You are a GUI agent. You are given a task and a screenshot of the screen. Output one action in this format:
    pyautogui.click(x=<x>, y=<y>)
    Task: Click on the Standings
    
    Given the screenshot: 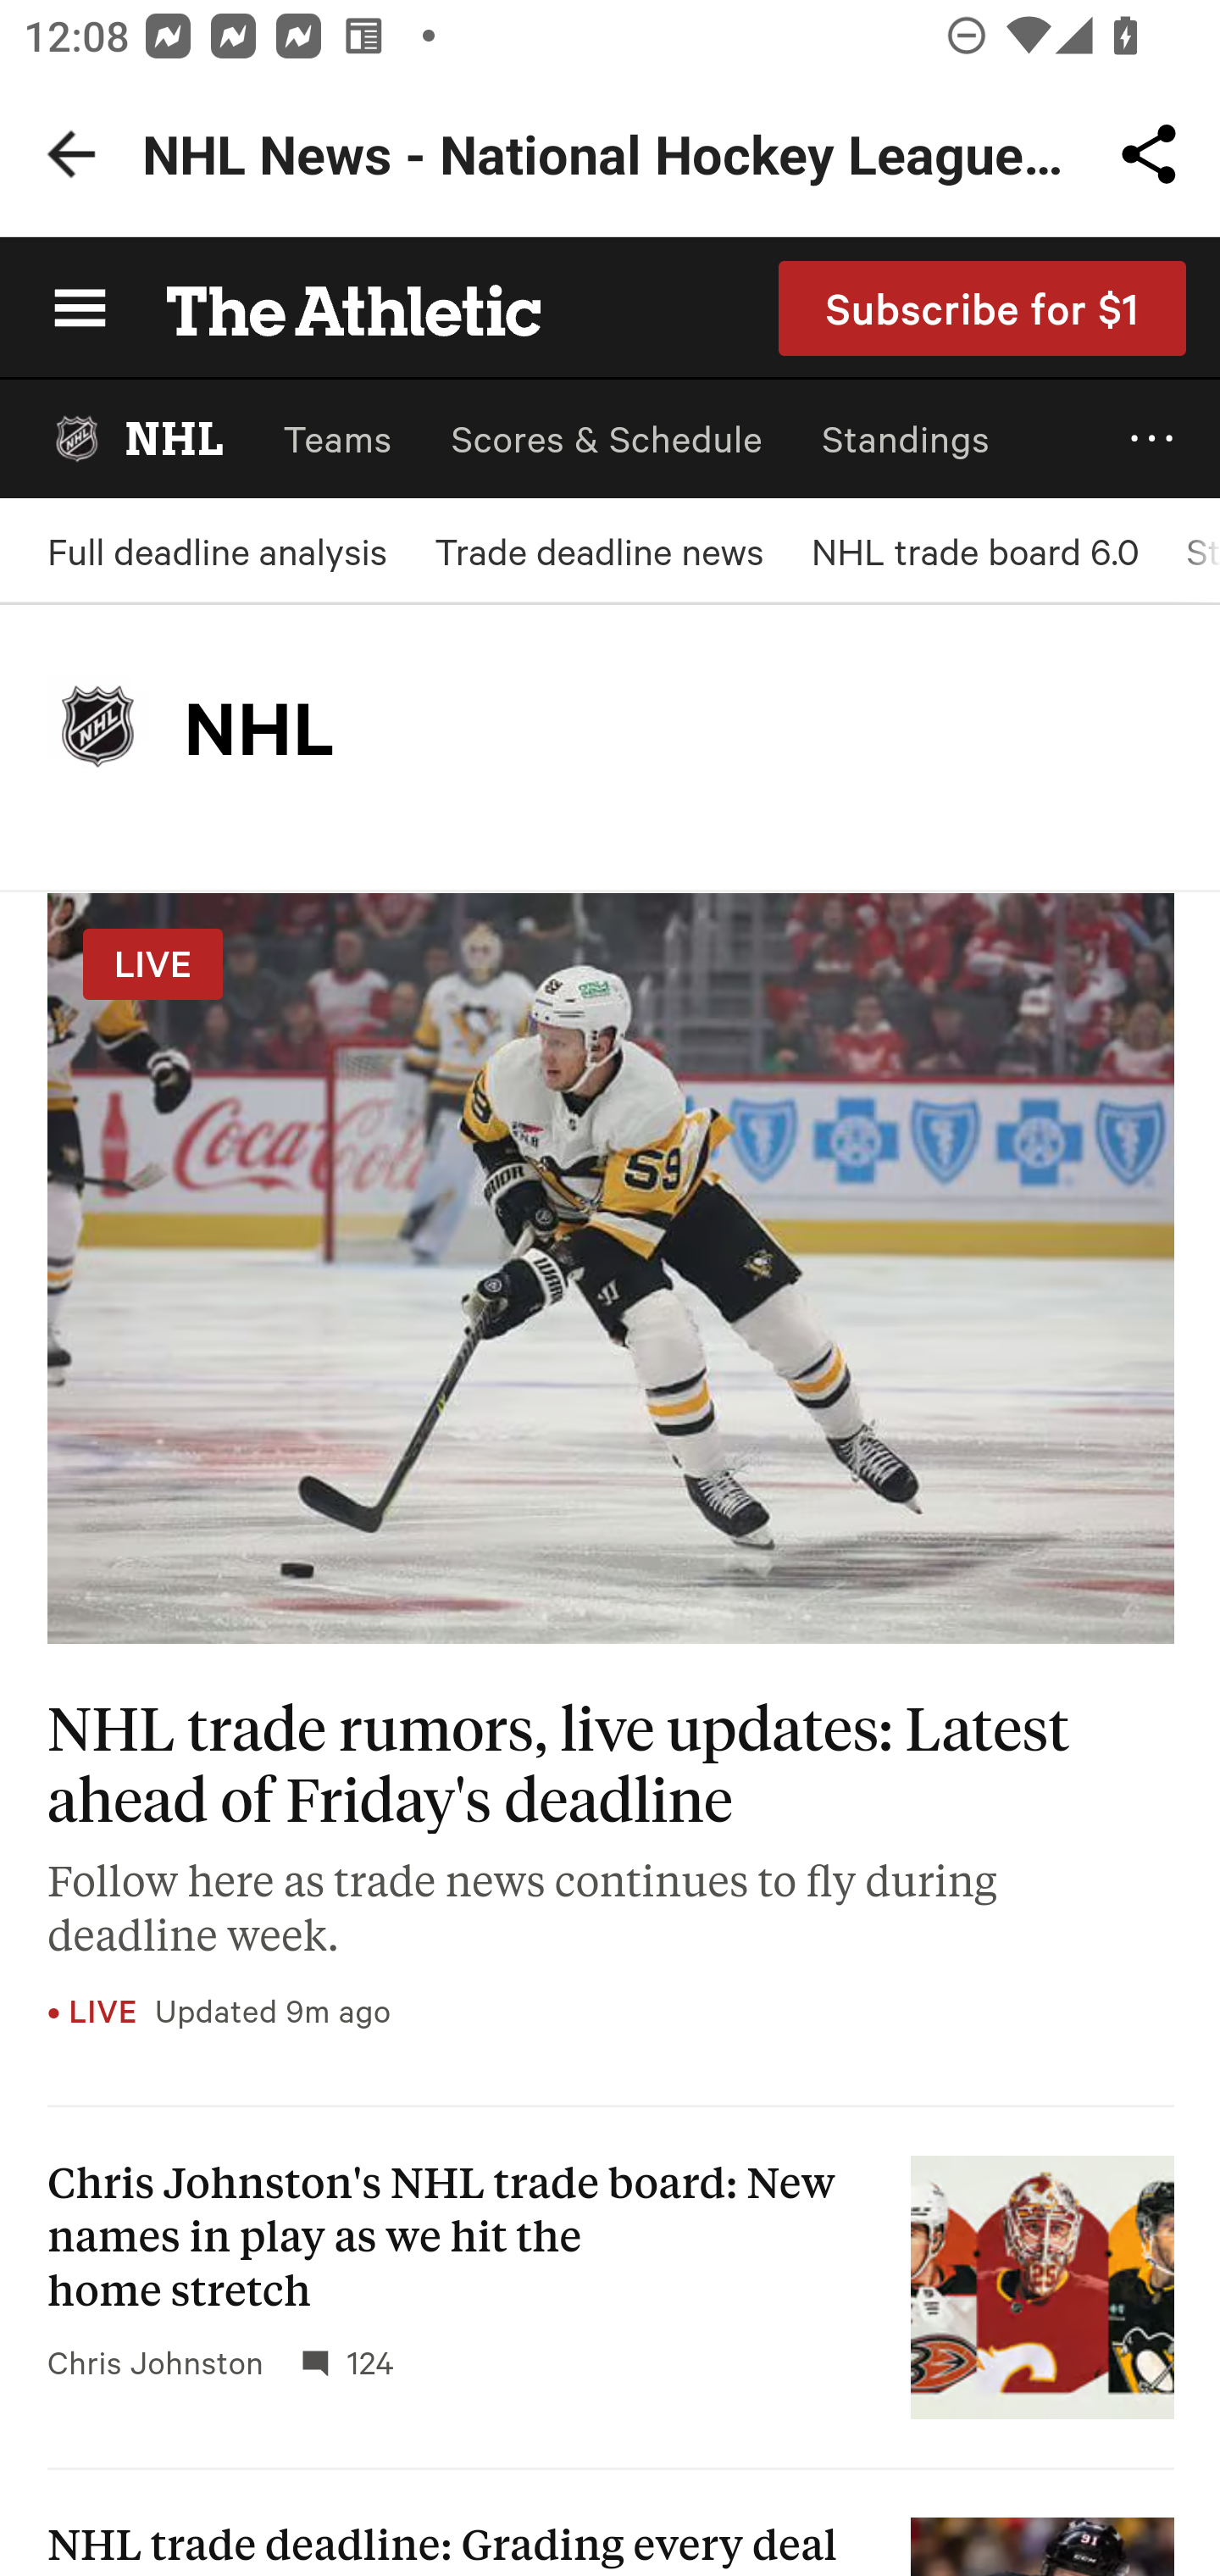 What is the action you would take?
    pyautogui.click(x=907, y=439)
    